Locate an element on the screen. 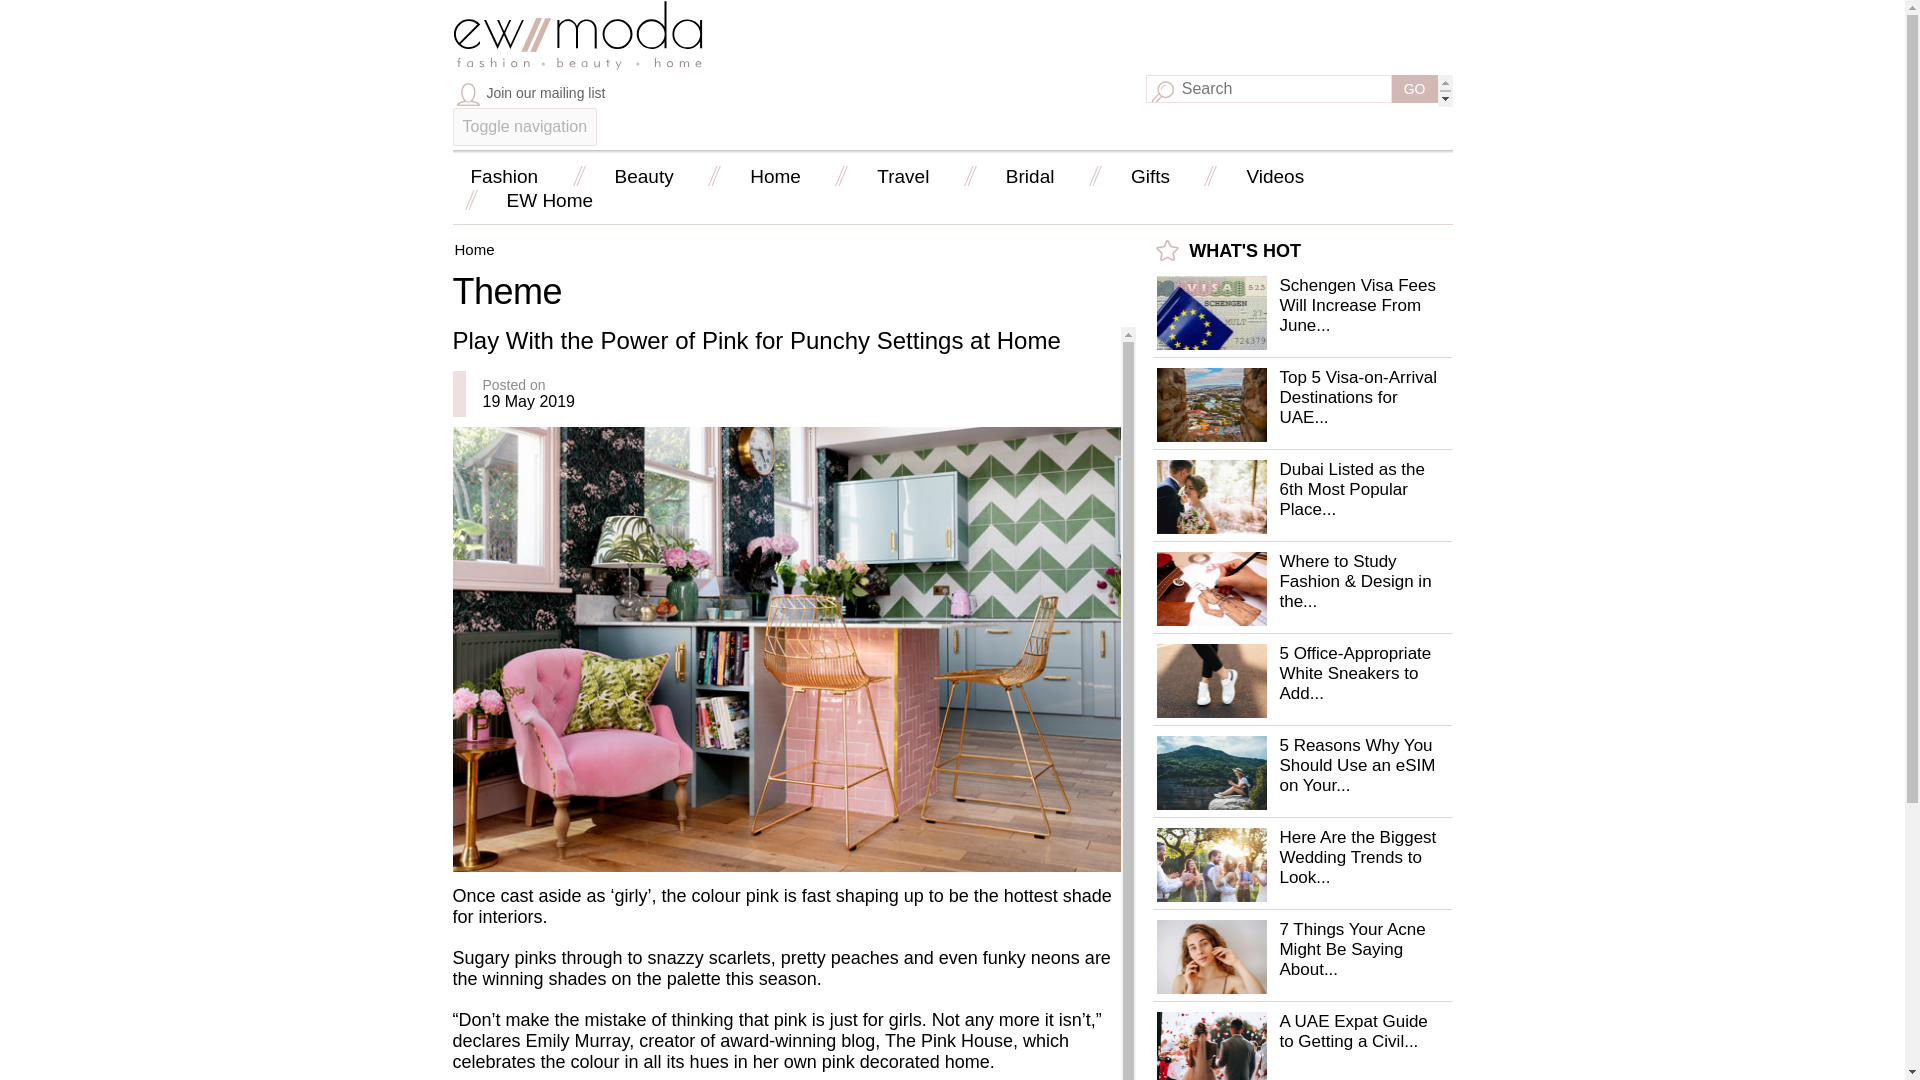  Enter the terms you wish to search for. is located at coordinates (1269, 88).